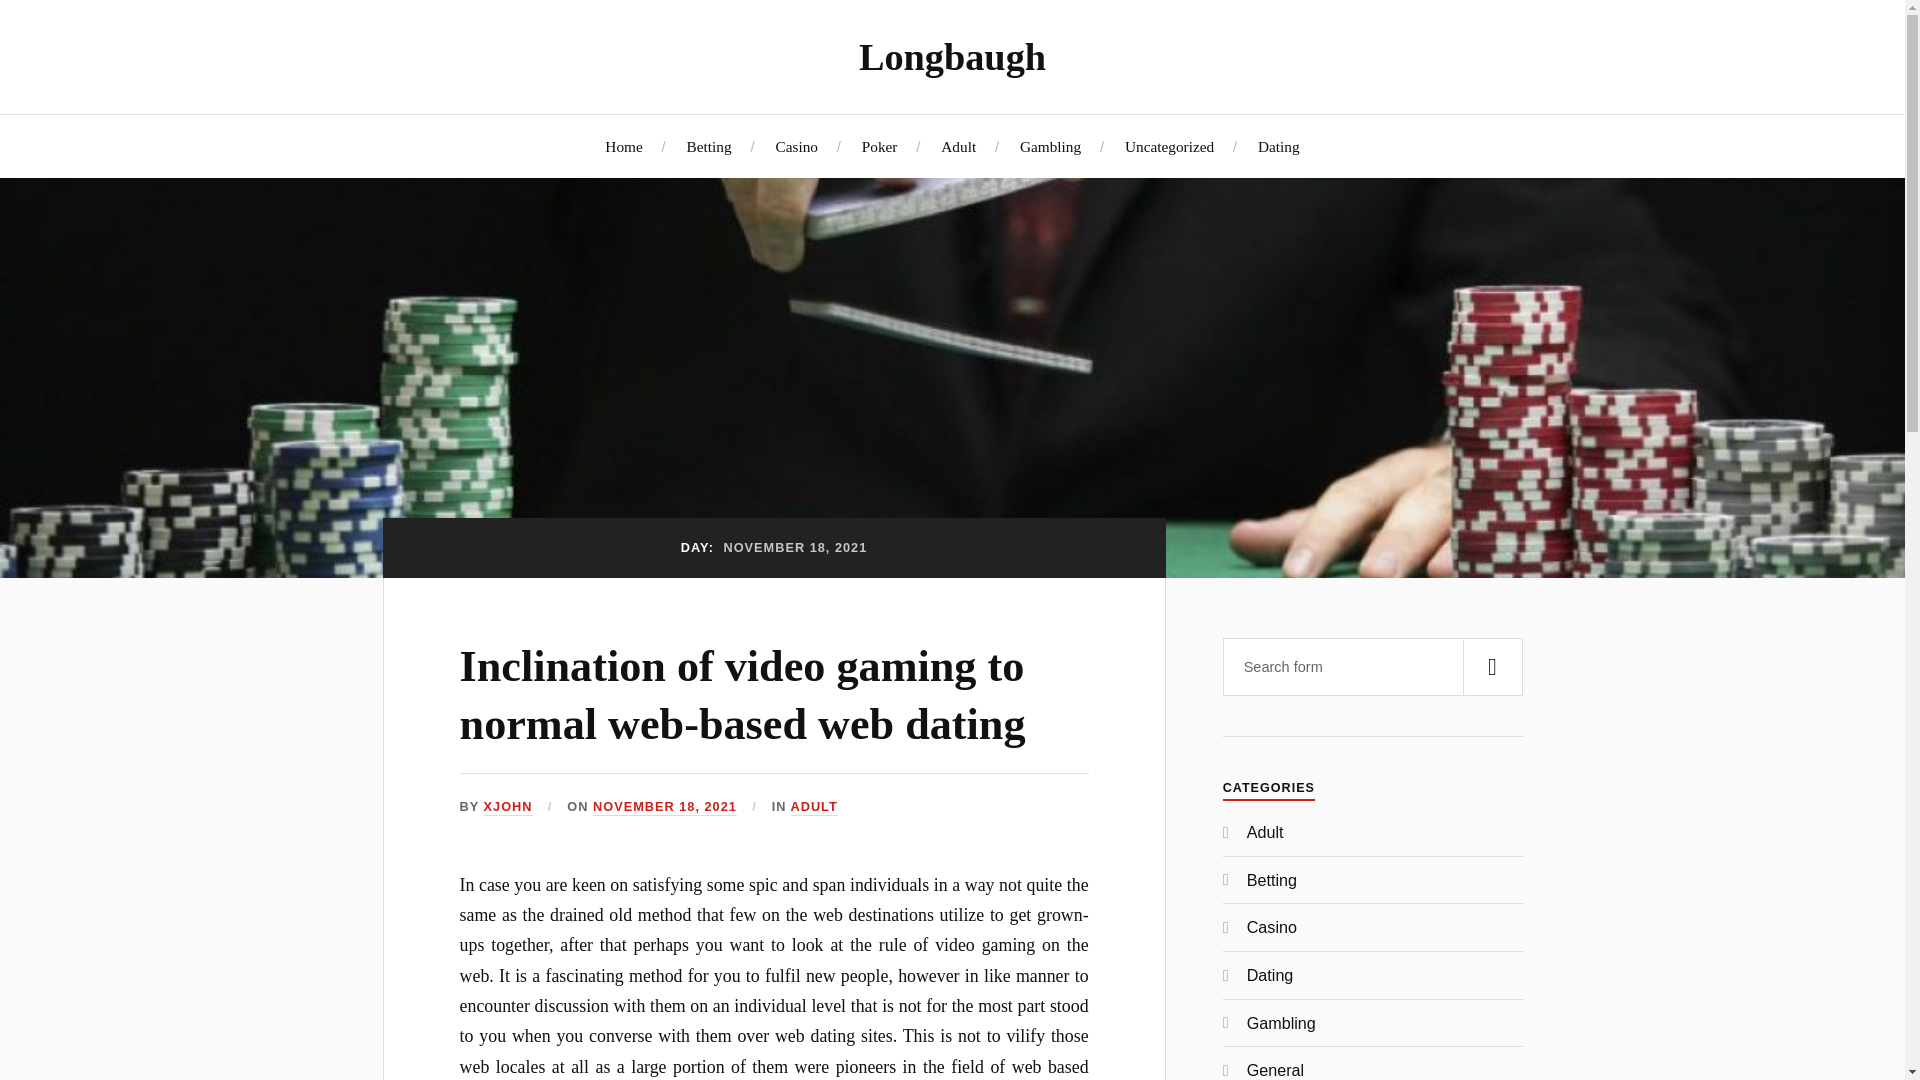 The width and height of the screenshot is (1920, 1080). Describe the element at coordinates (1272, 927) in the screenshot. I see `Casino` at that location.